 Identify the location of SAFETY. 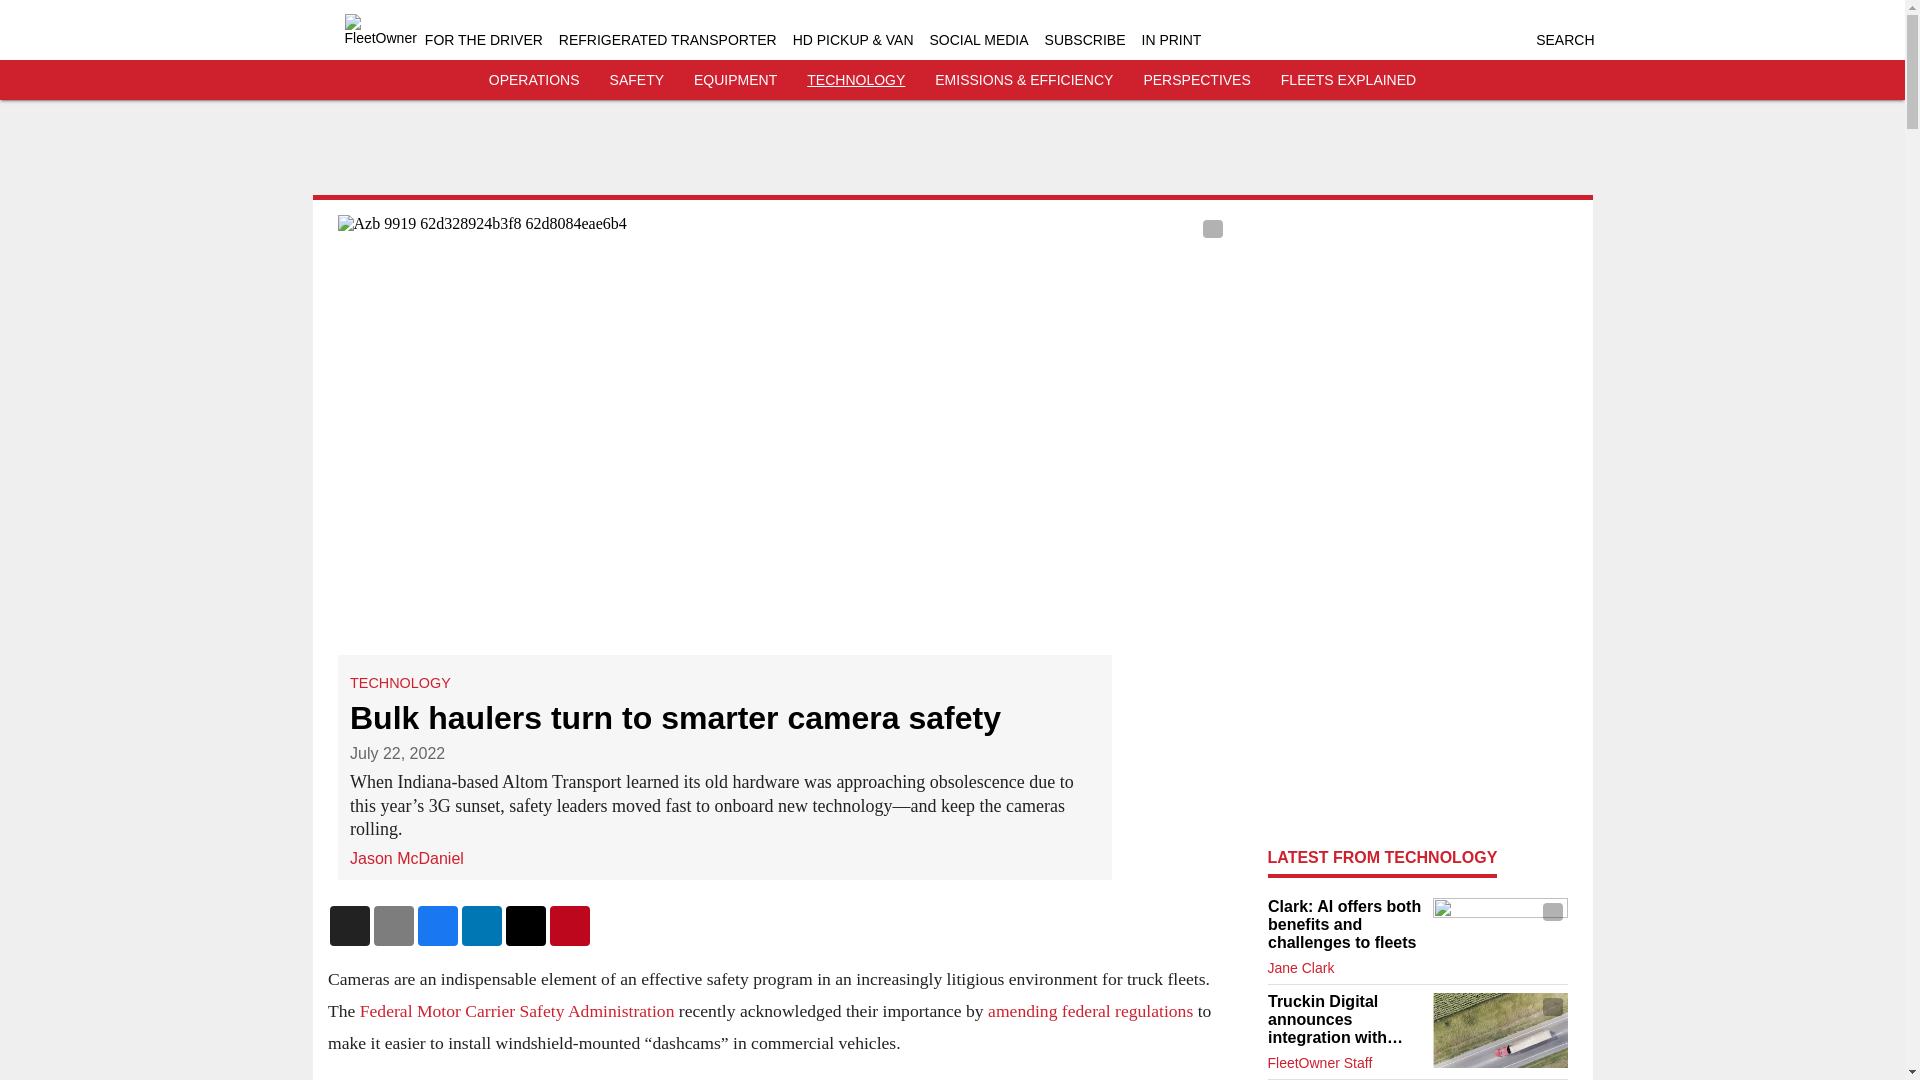
(637, 80).